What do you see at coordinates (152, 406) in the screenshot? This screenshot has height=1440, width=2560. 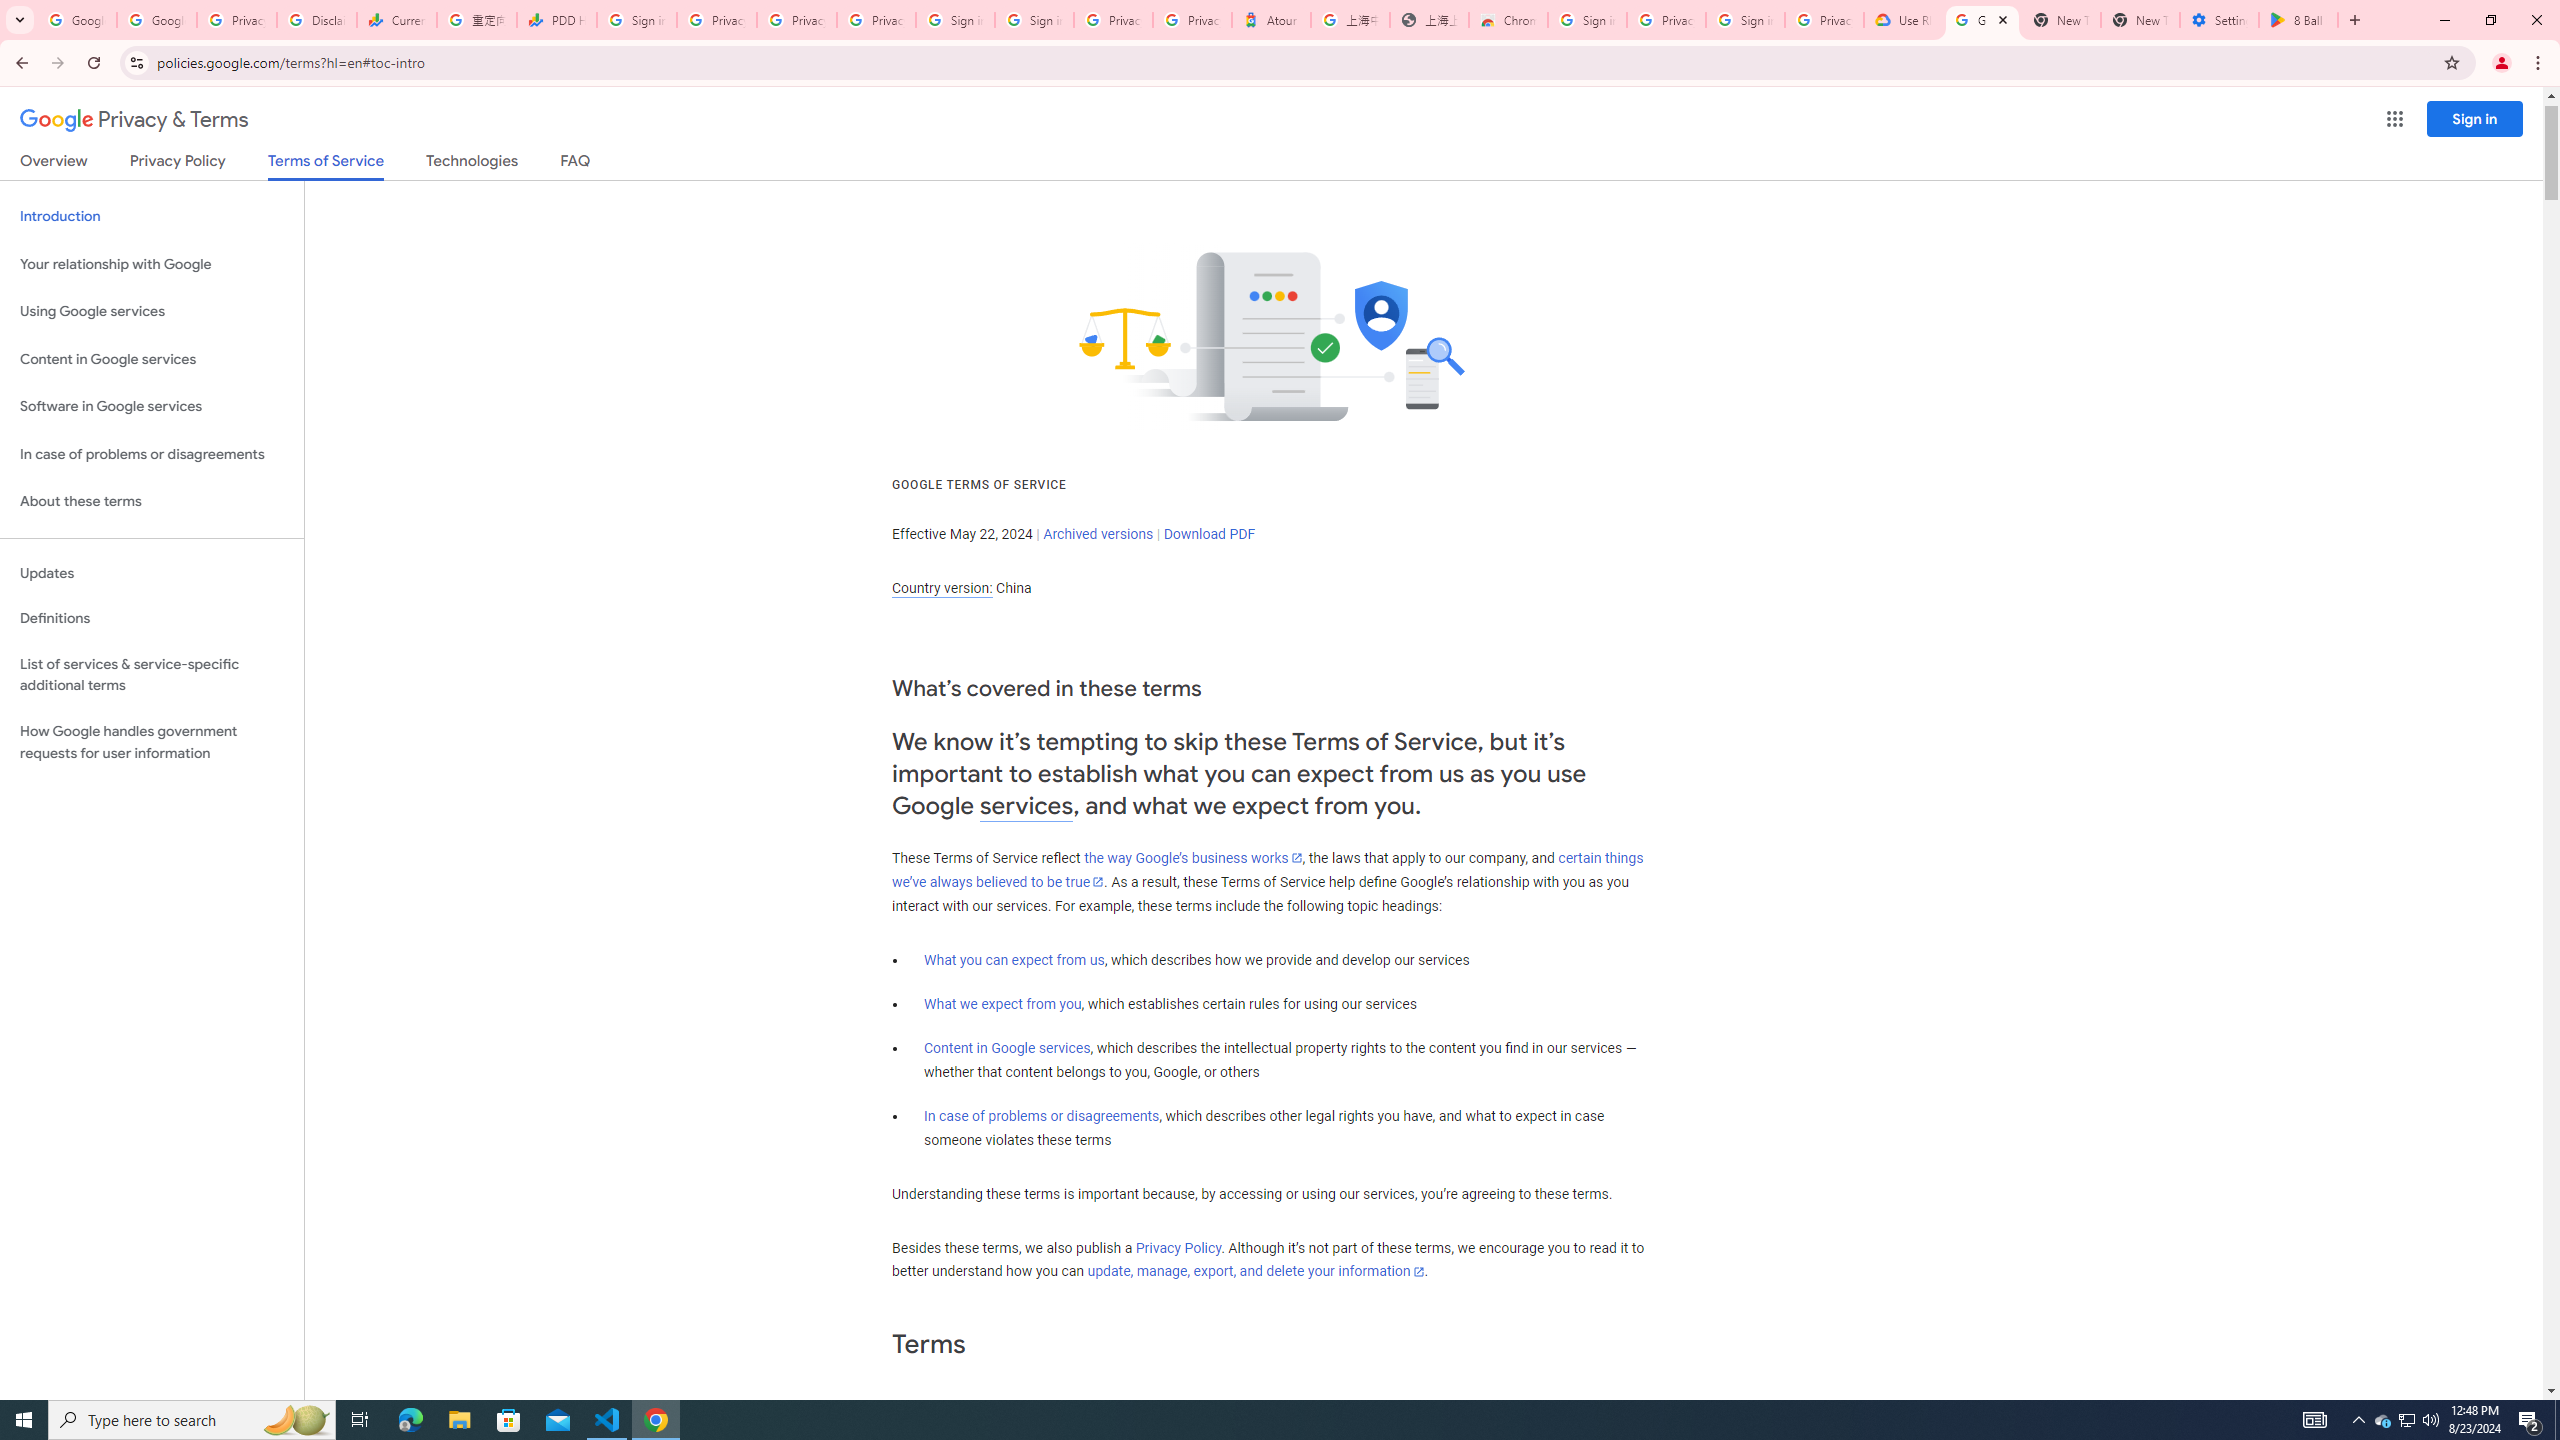 I see `Software in Google services` at bounding box center [152, 406].